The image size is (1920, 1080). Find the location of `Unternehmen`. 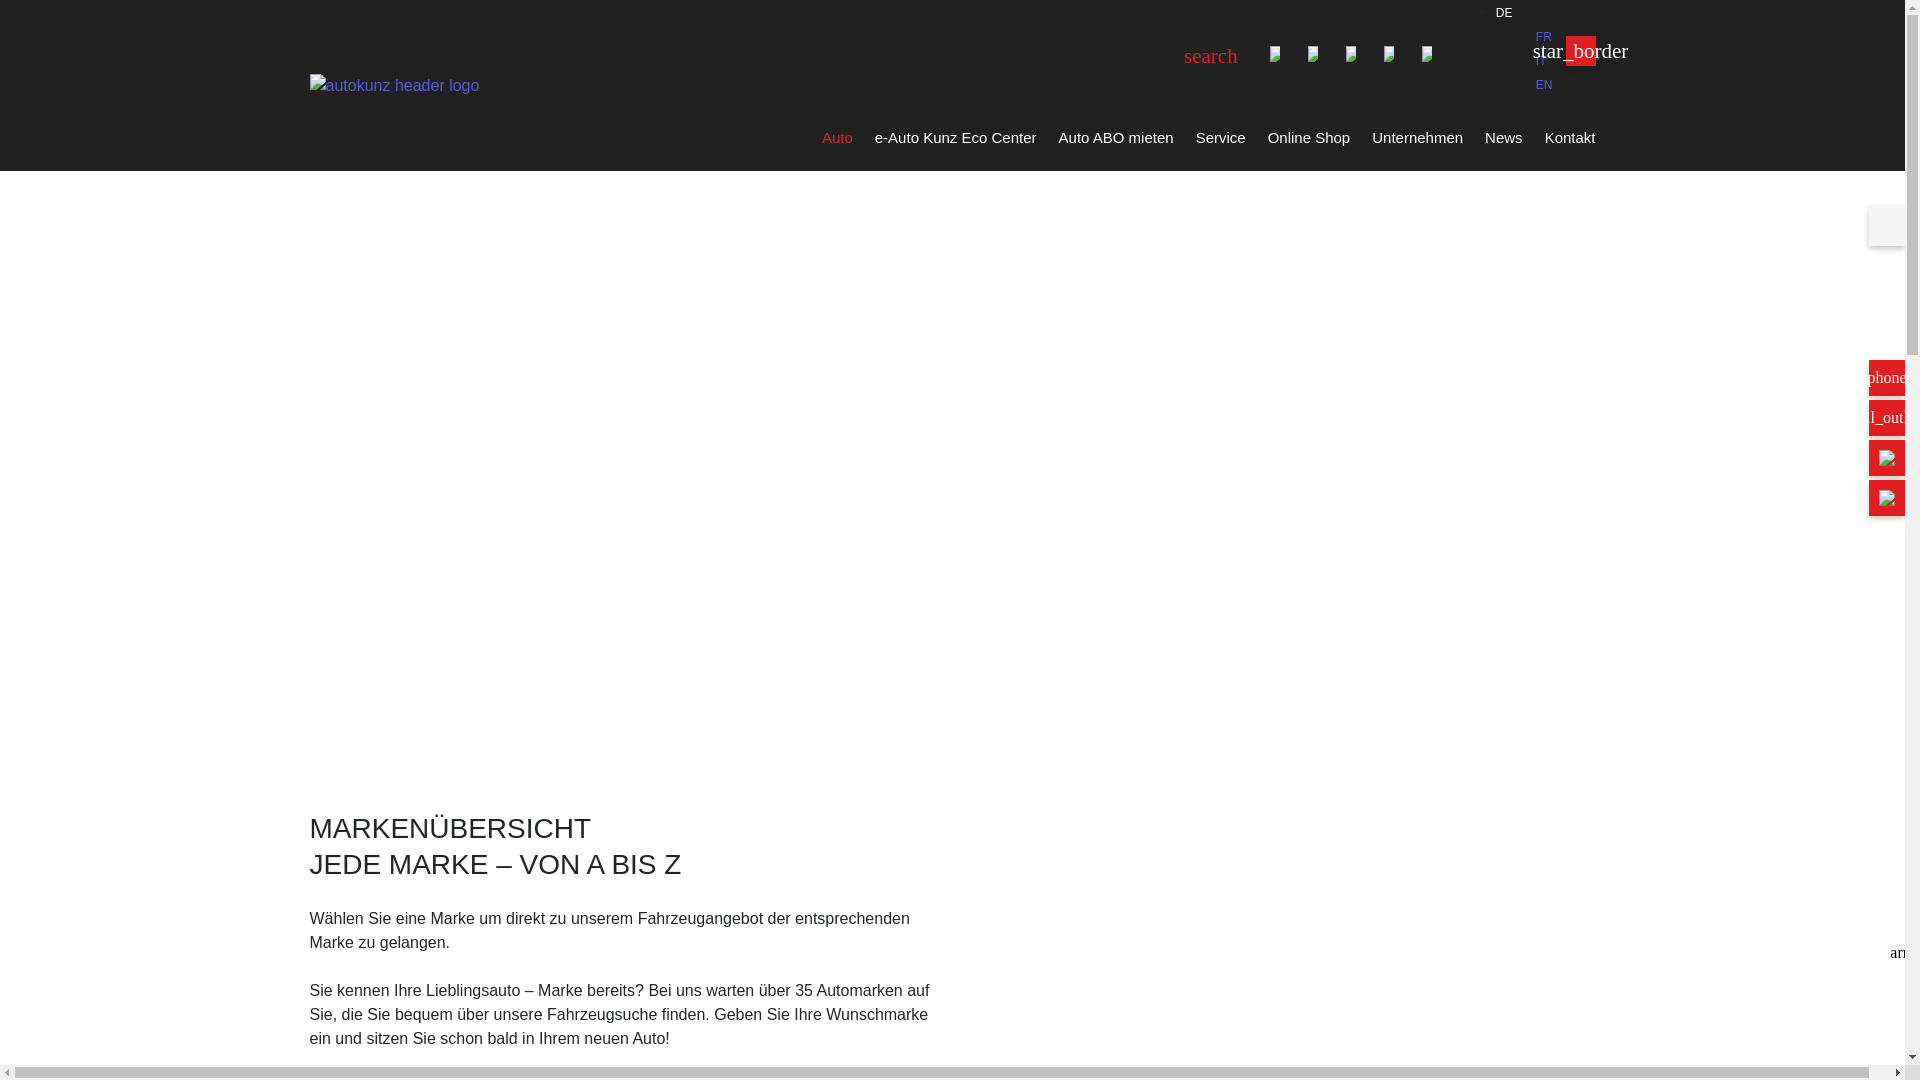

Unternehmen is located at coordinates (1418, 142).